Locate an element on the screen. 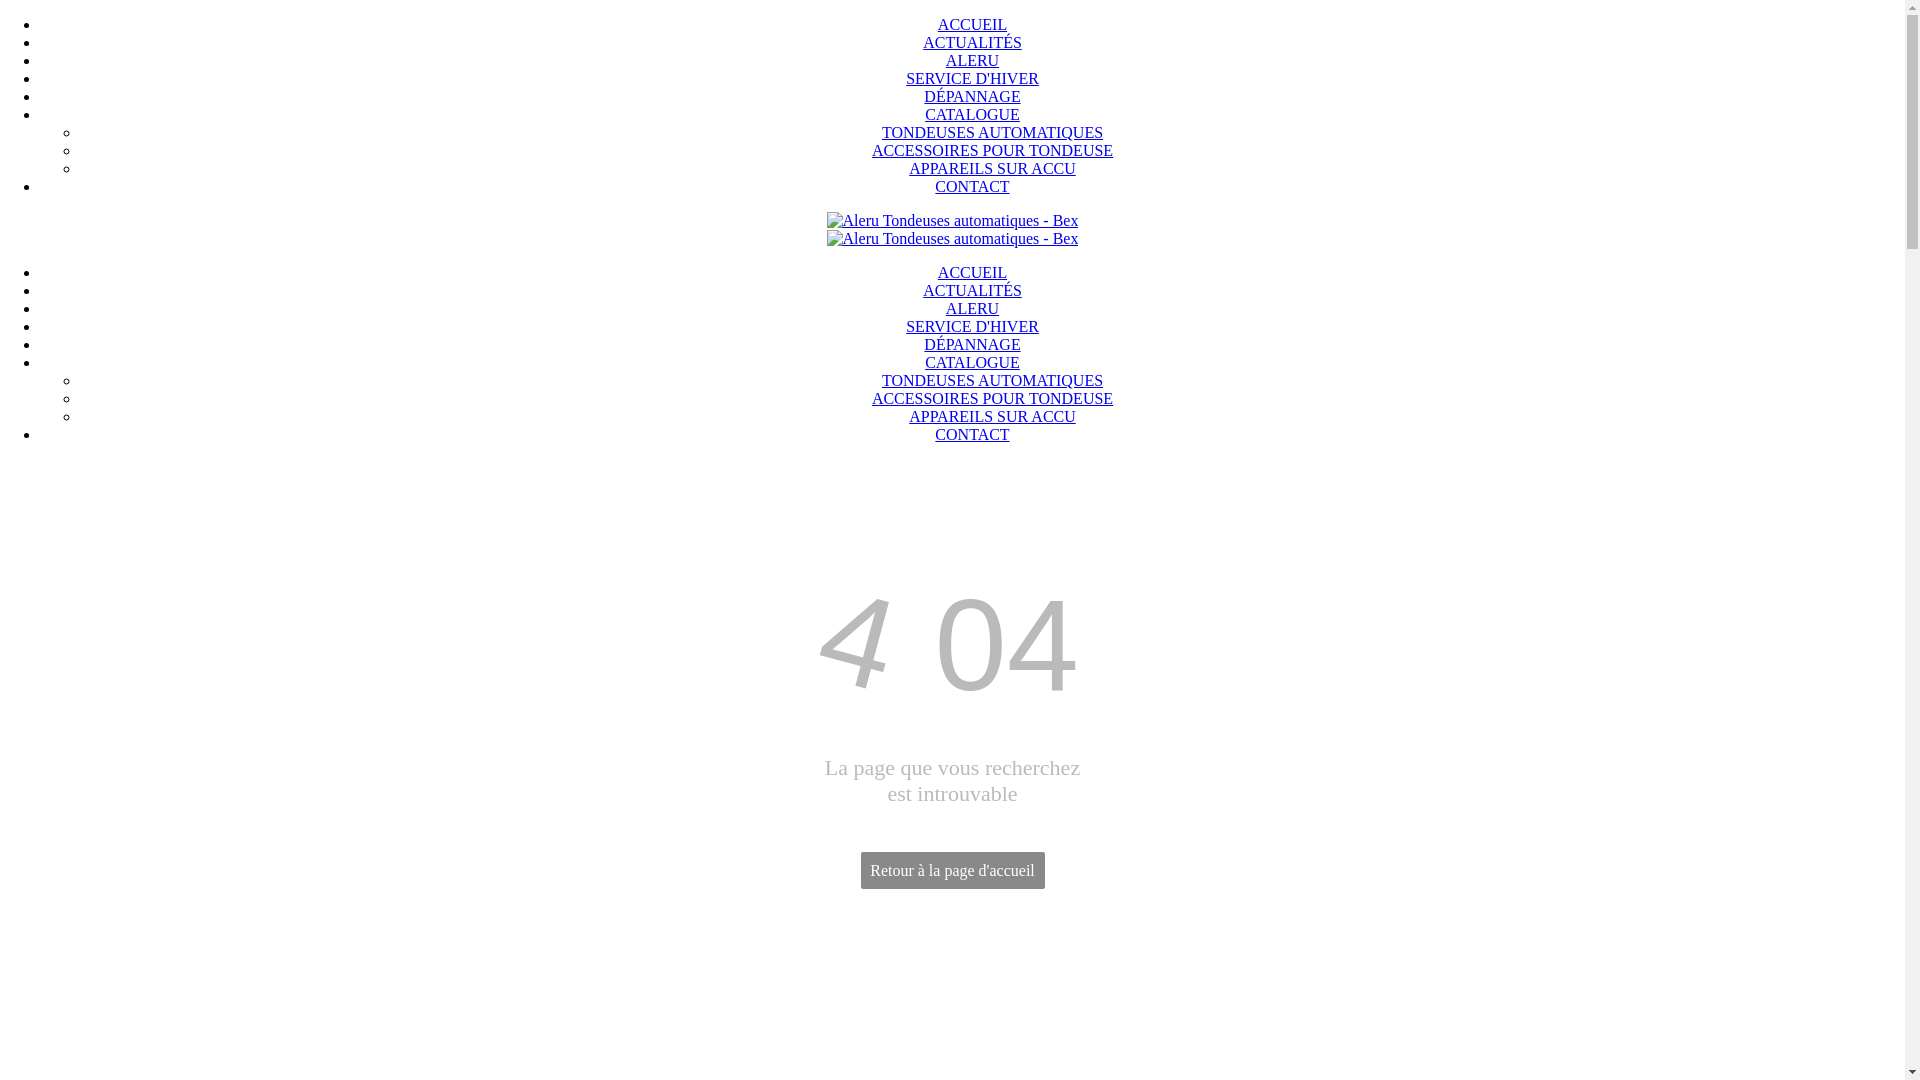 This screenshot has width=1920, height=1080. CONTACT is located at coordinates (972, 186).